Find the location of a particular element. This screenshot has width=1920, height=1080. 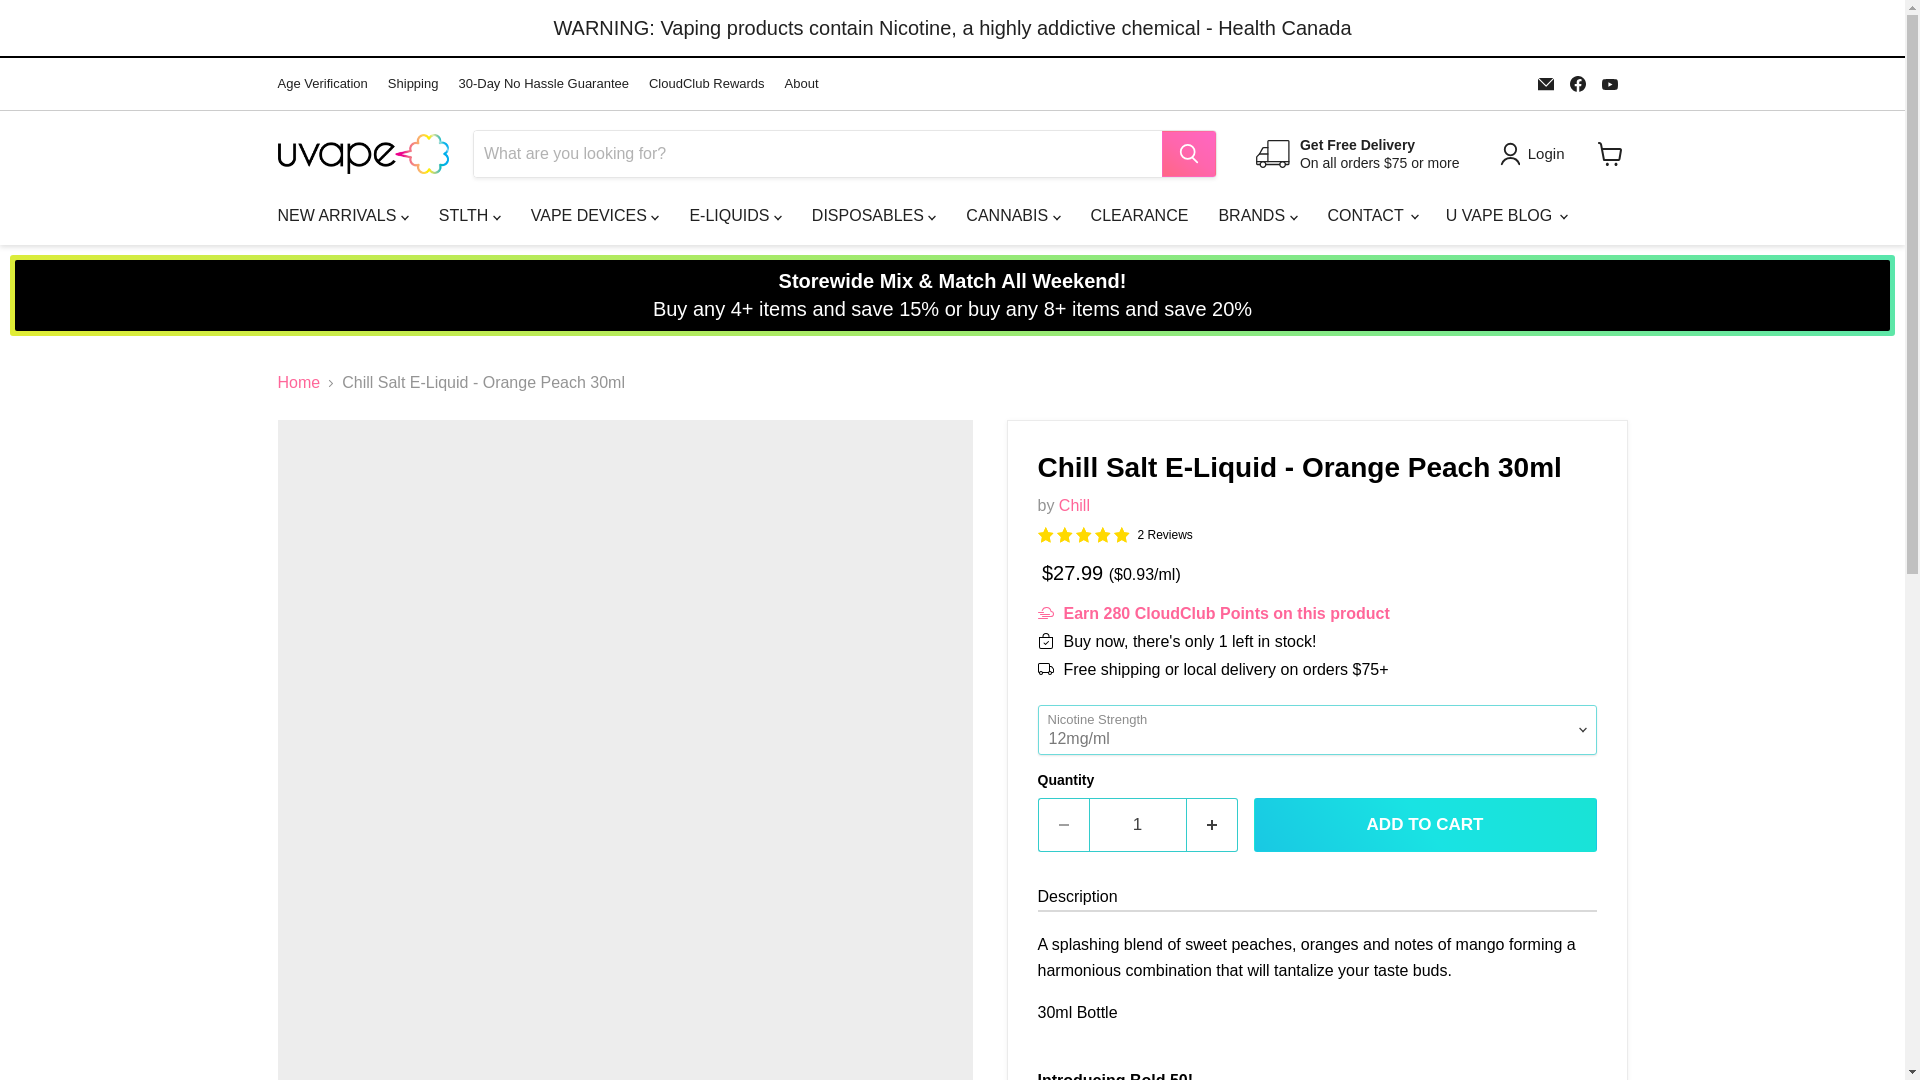

1 is located at coordinates (1137, 825).